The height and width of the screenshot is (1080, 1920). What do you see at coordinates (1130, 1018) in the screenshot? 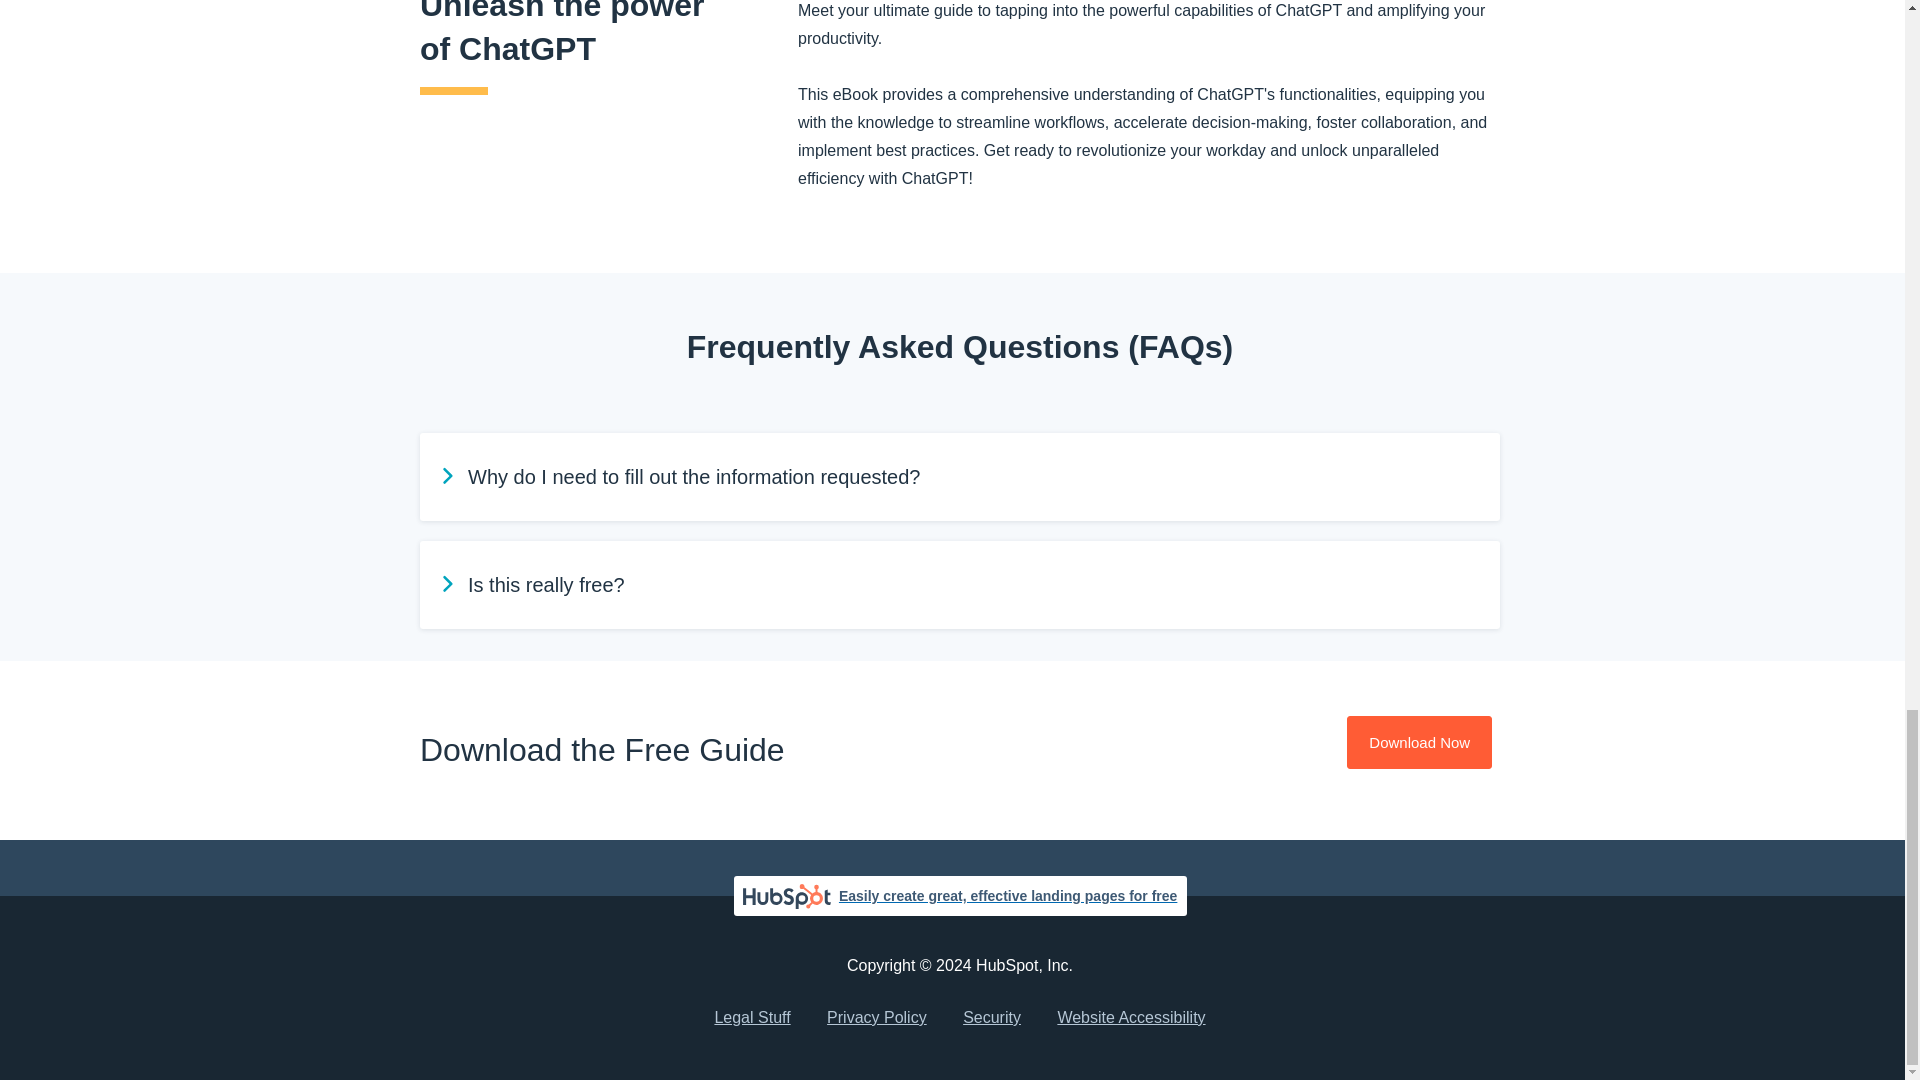
I see `Website Accessibility` at bounding box center [1130, 1018].